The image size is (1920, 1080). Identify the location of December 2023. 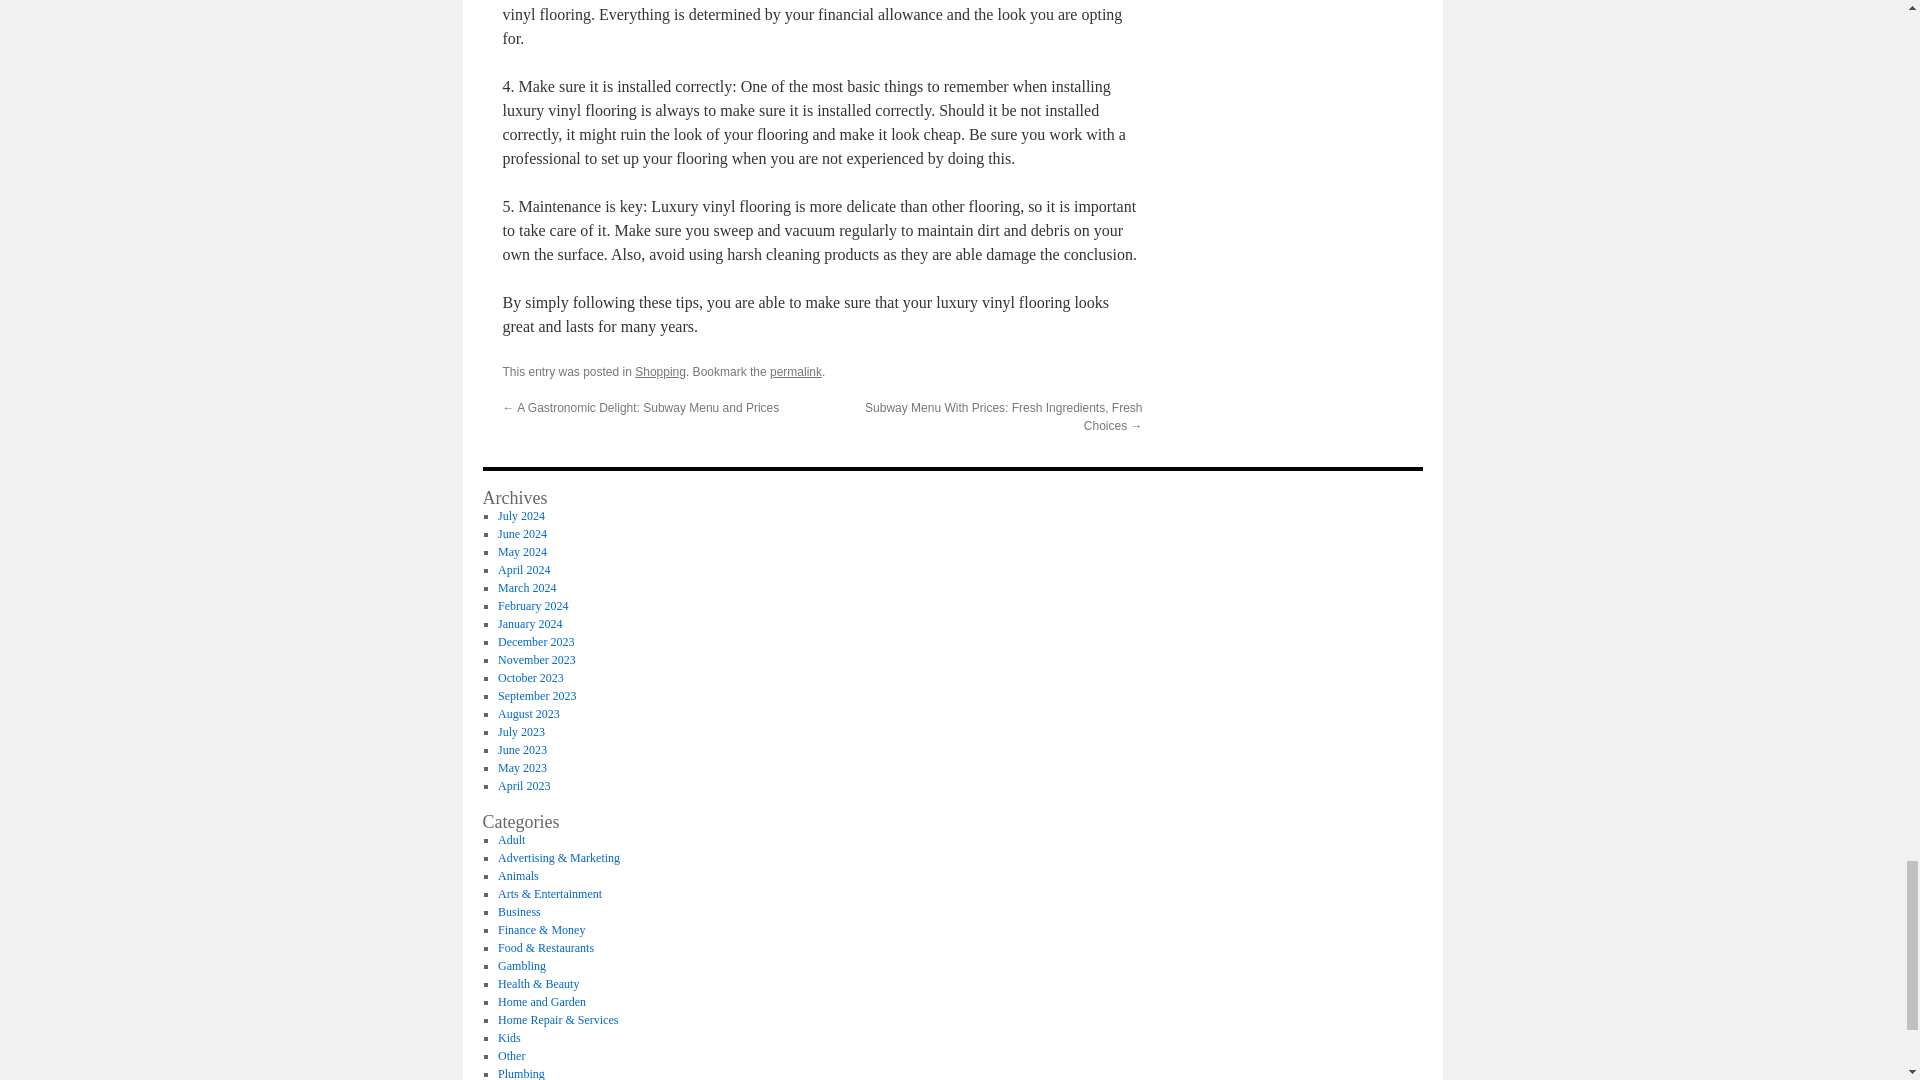
(536, 642).